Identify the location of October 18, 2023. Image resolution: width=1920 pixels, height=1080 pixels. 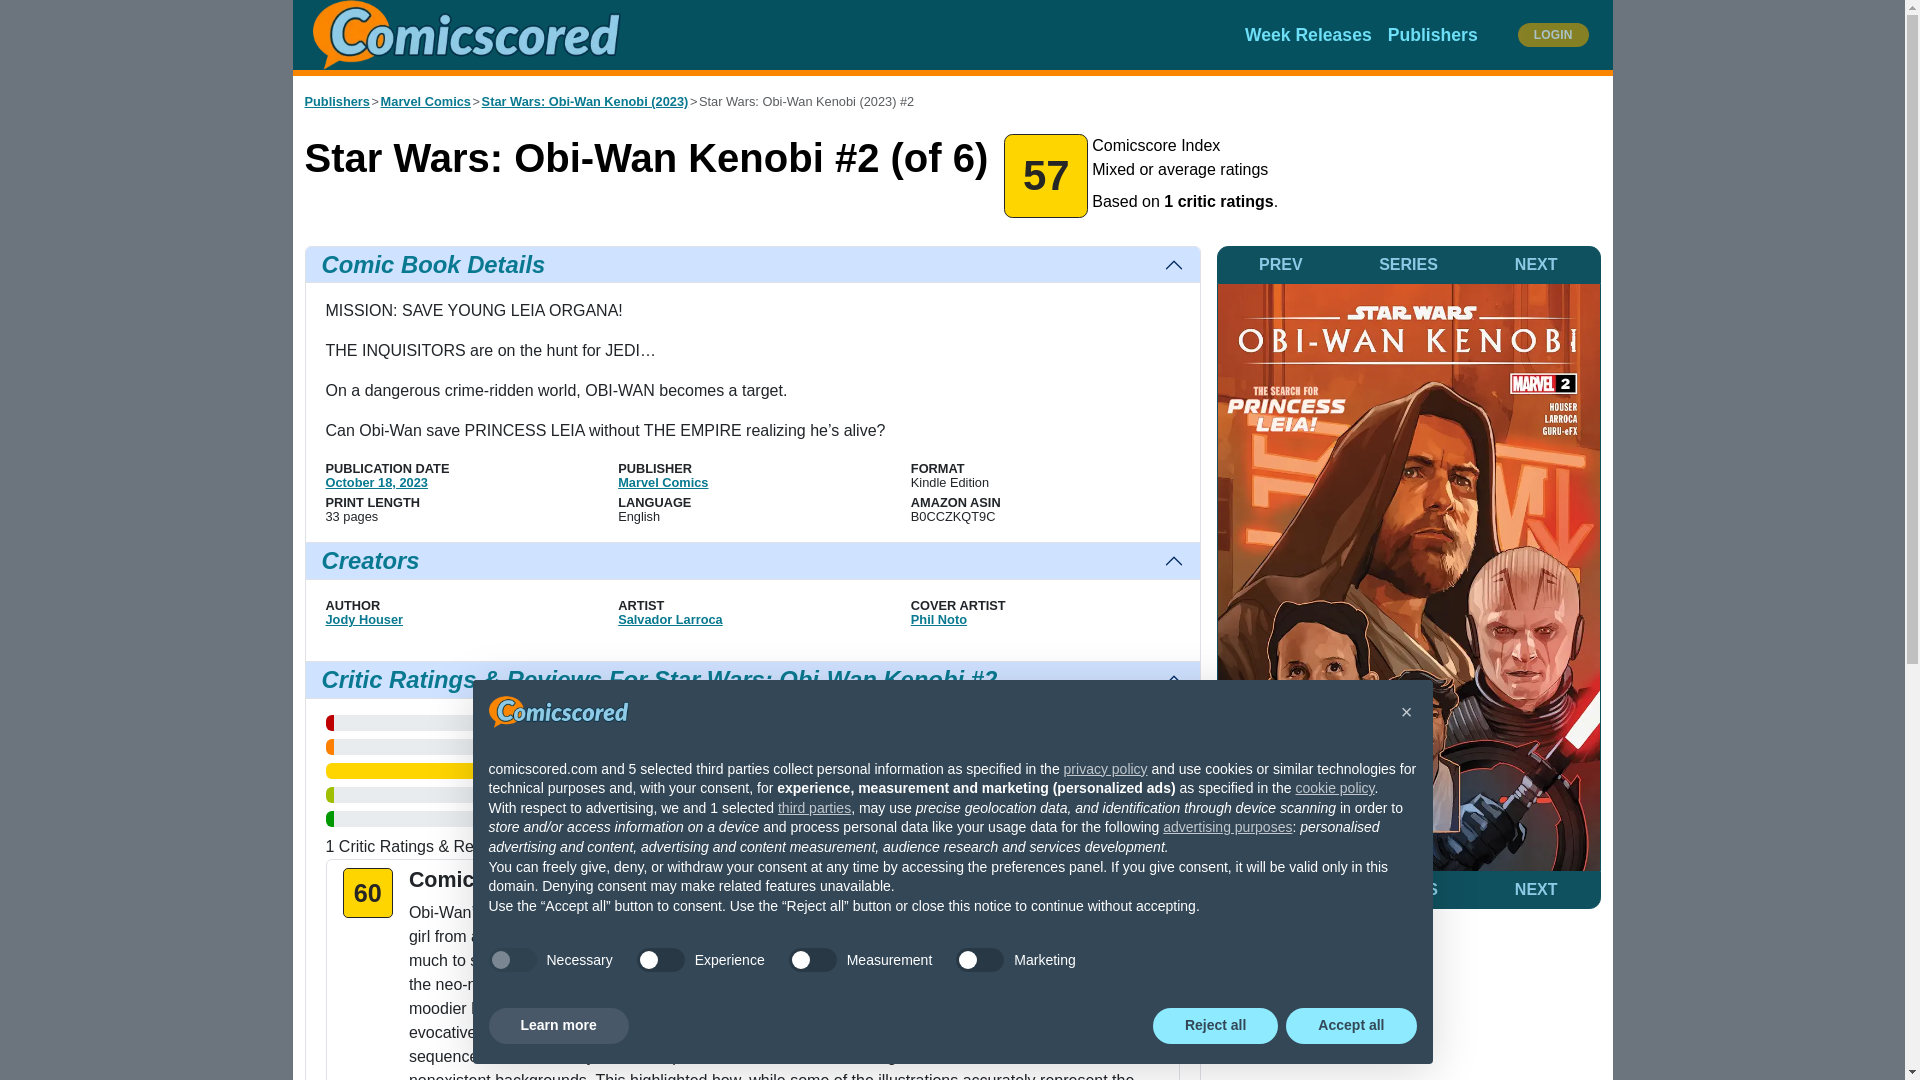
(377, 482).